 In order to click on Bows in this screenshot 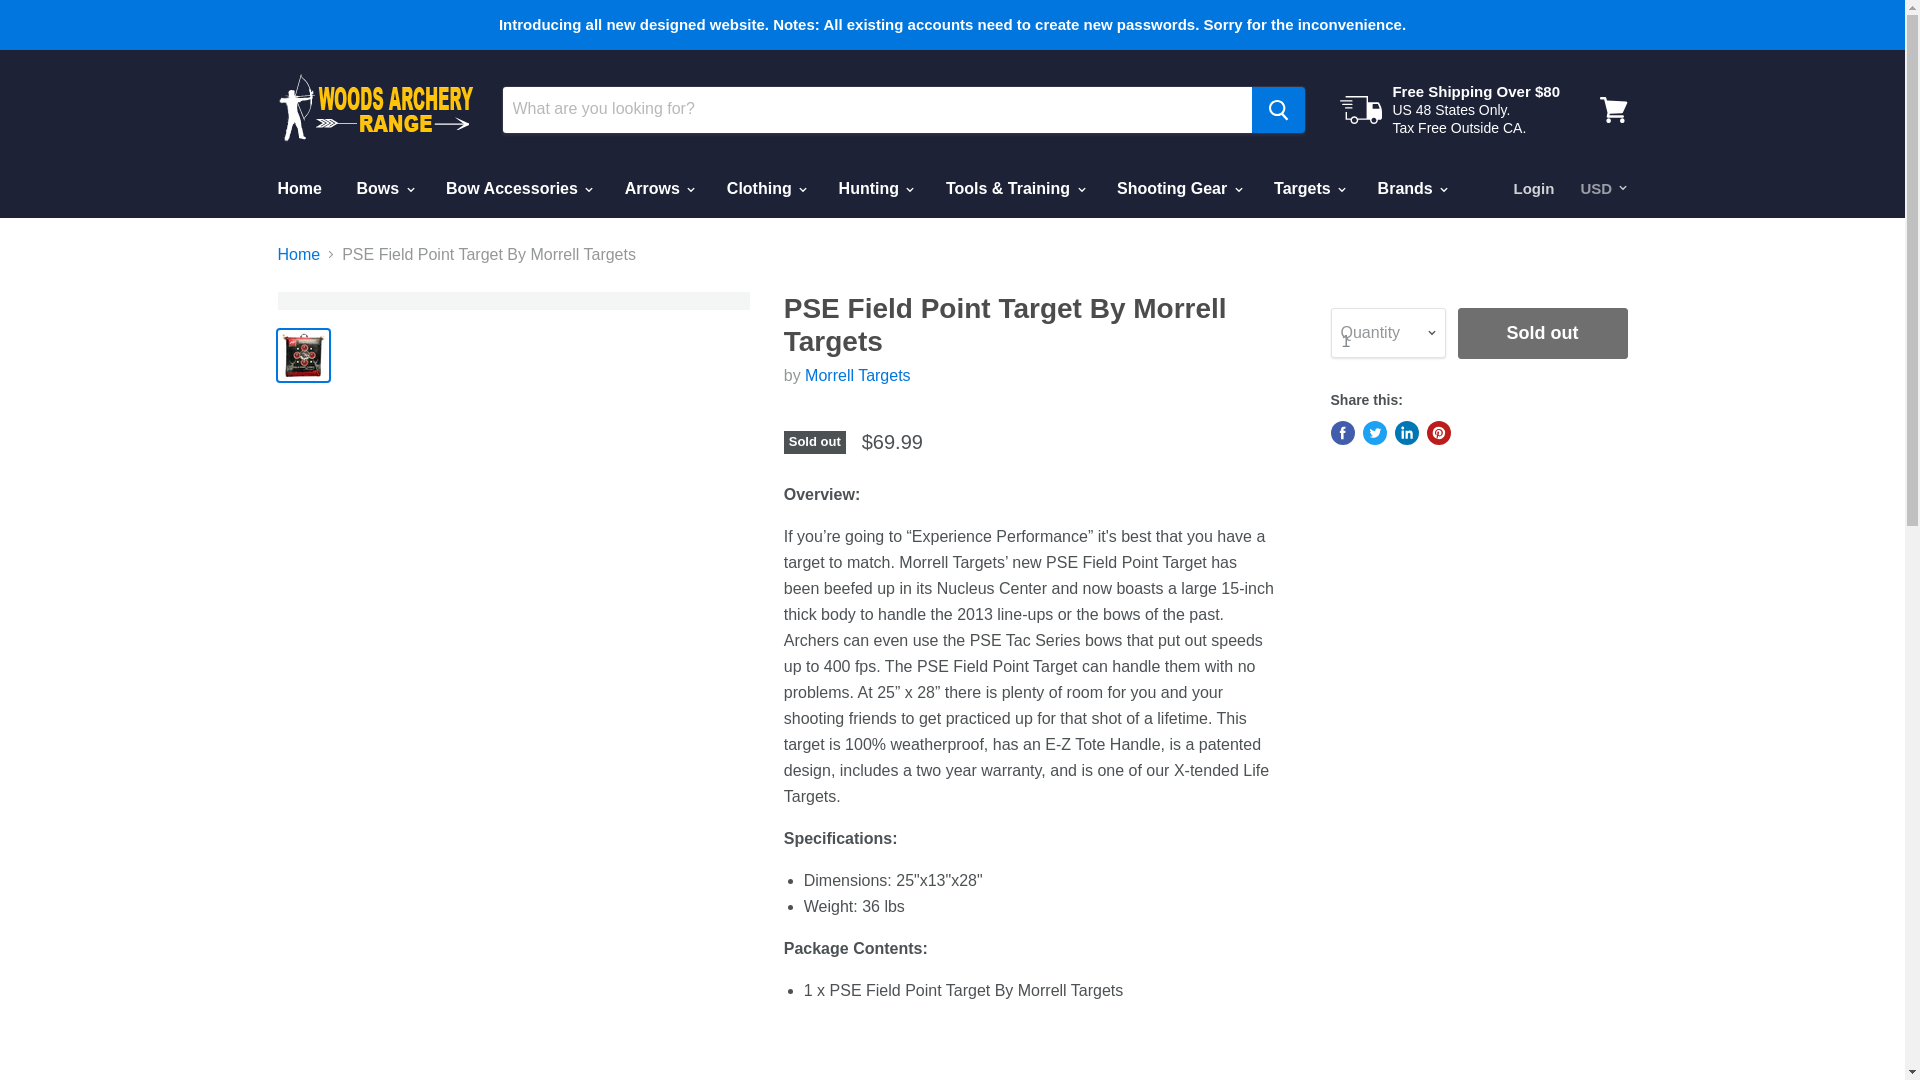, I will do `click(384, 188)`.